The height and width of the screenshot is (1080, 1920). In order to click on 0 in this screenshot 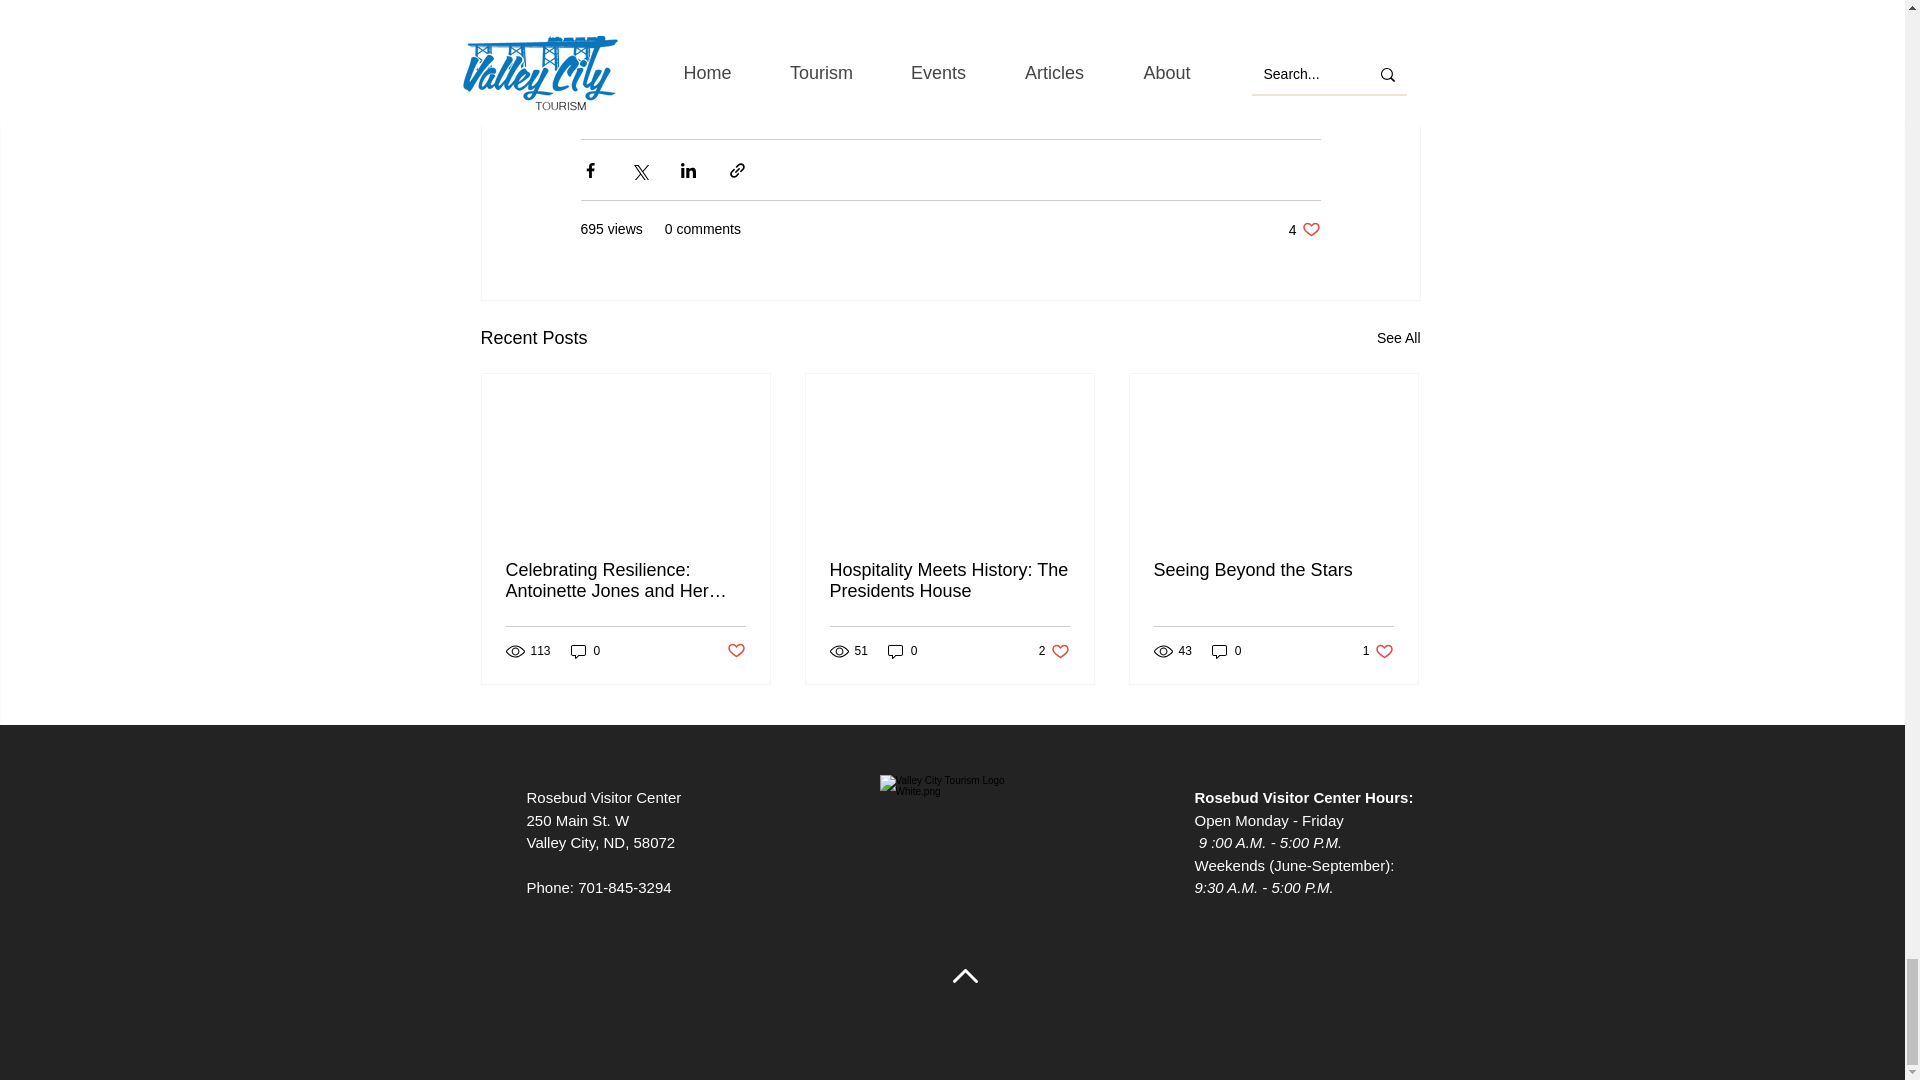, I will do `click(585, 650)`.